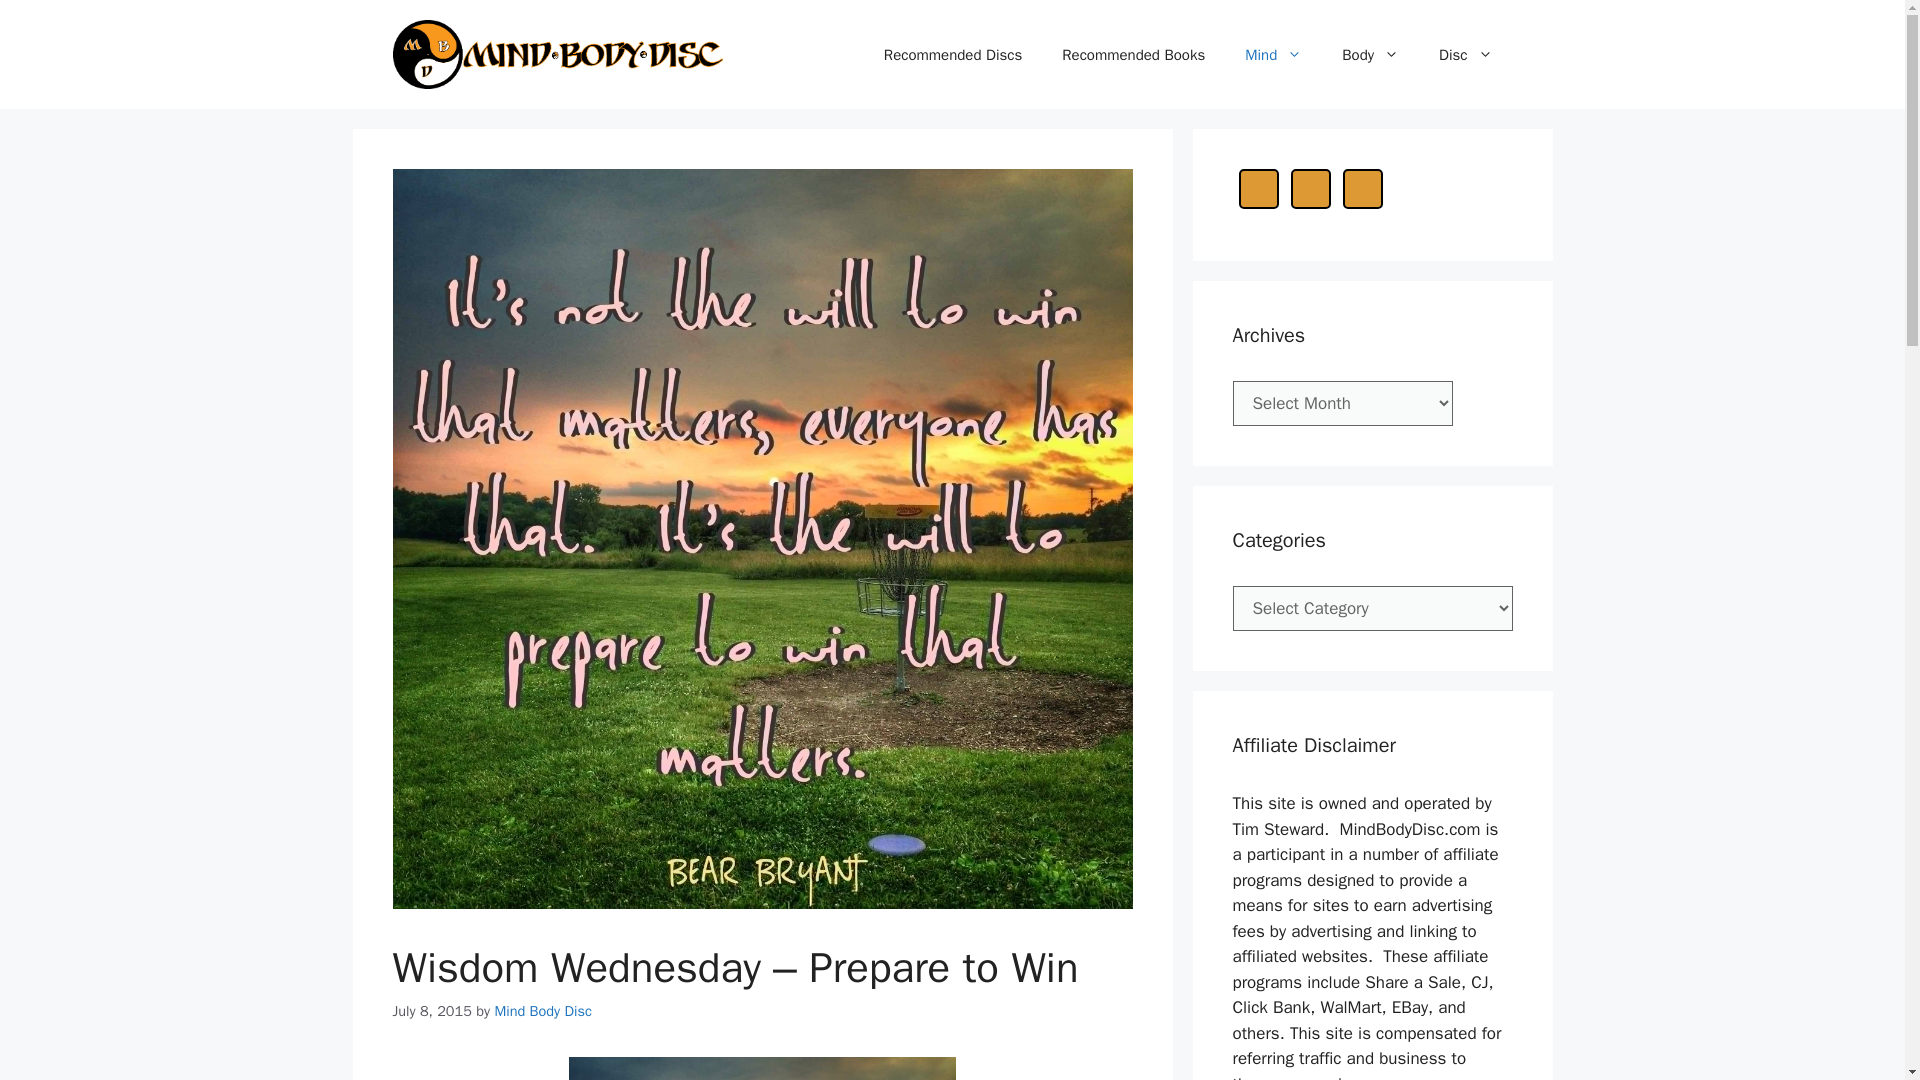  What do you see at coordinates (542, 1010) in the screenshot?
I see `Mind Body Disc` at bounding box center [542, 1010].